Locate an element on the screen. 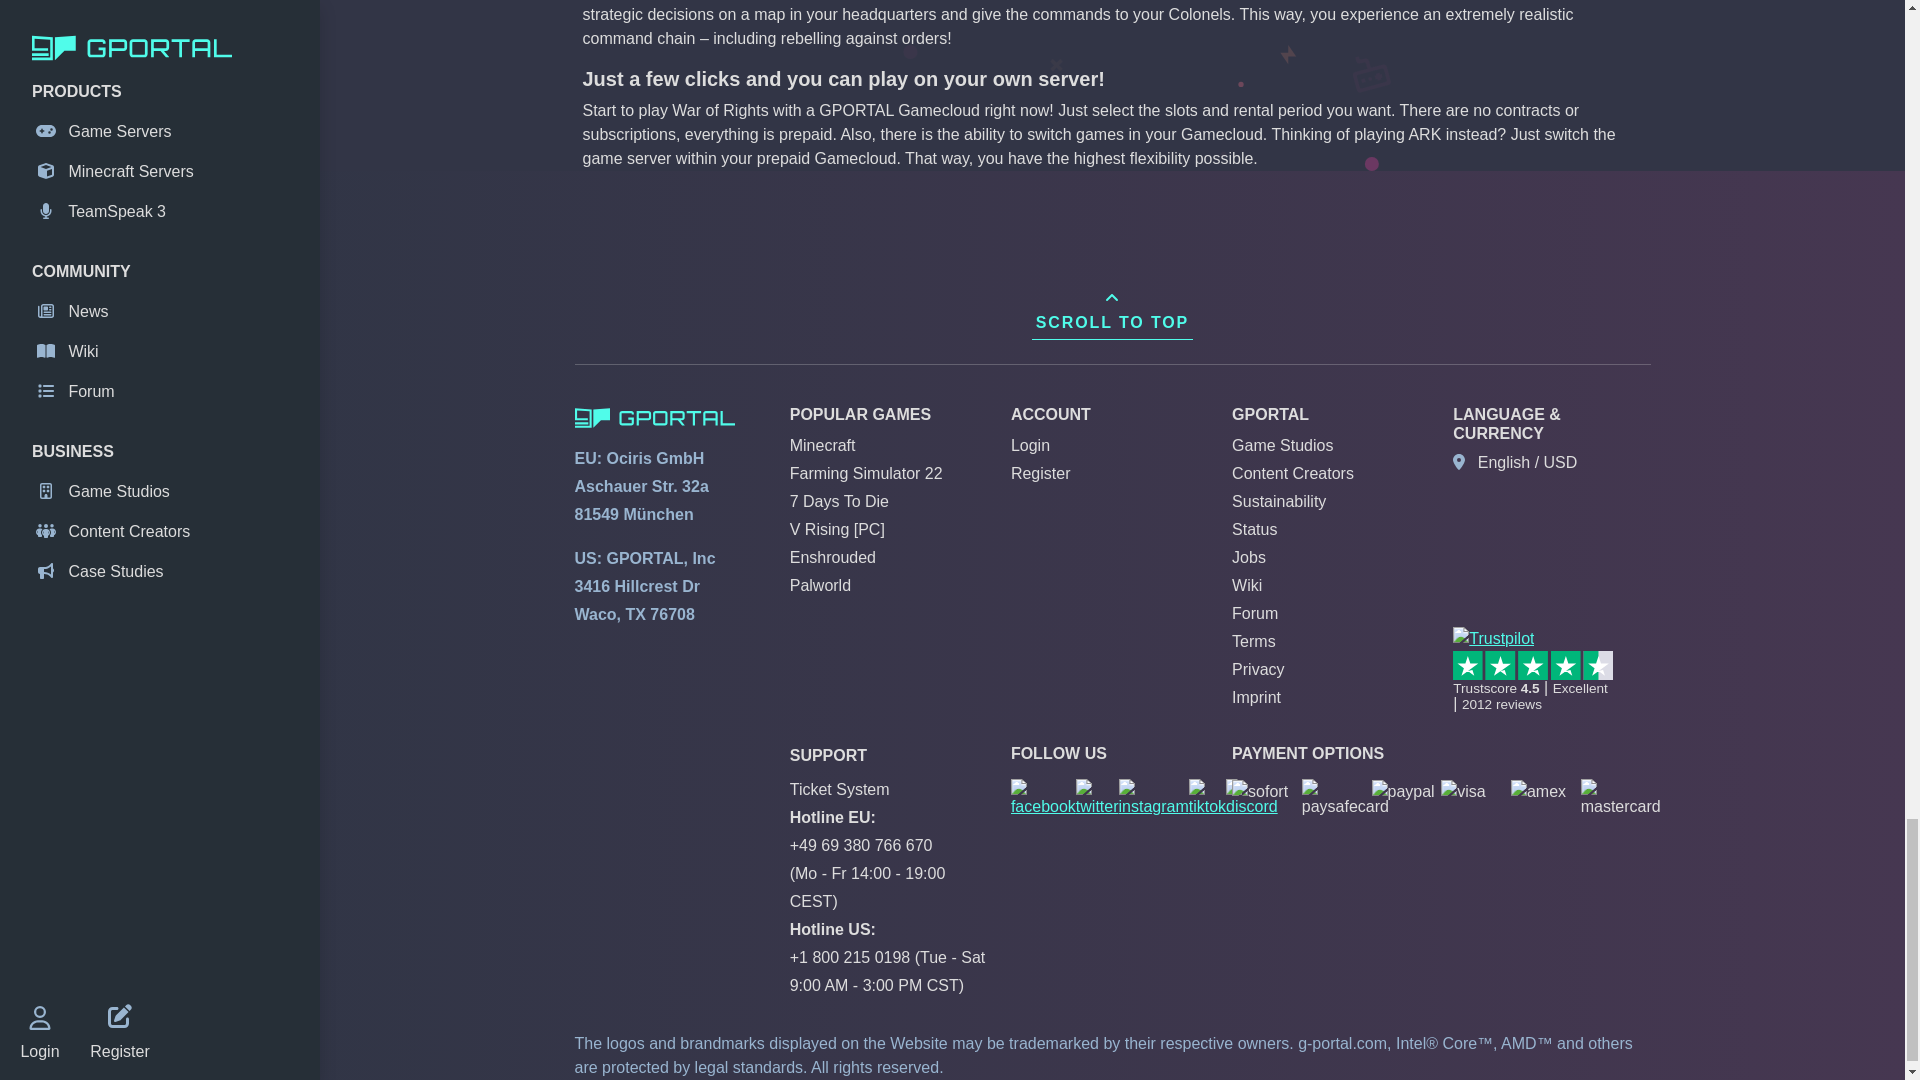 This screenshot has width=1920, height=1080. SCROLL TO TOP is located at coordinates (1112, 311).